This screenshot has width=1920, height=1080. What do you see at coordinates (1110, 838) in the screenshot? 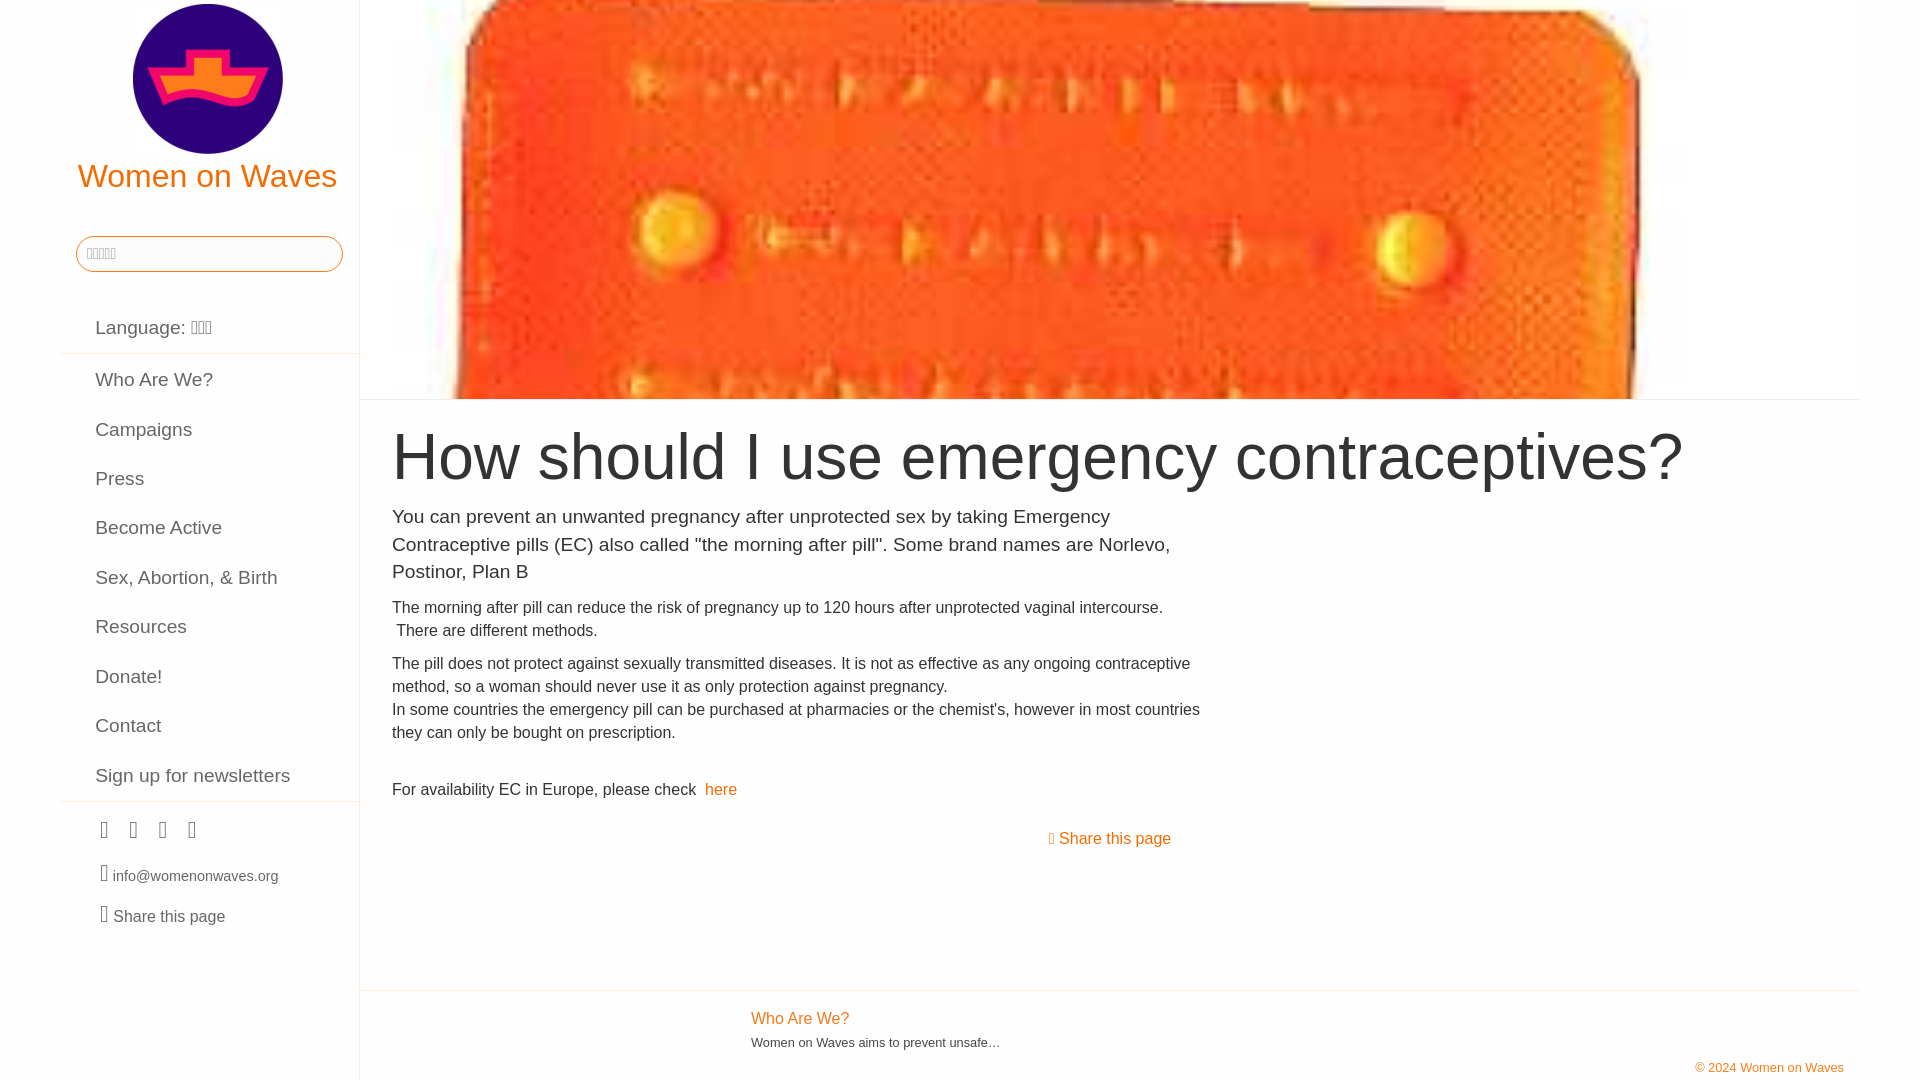
I see `Share this page` at bounding box center [1110, 838].